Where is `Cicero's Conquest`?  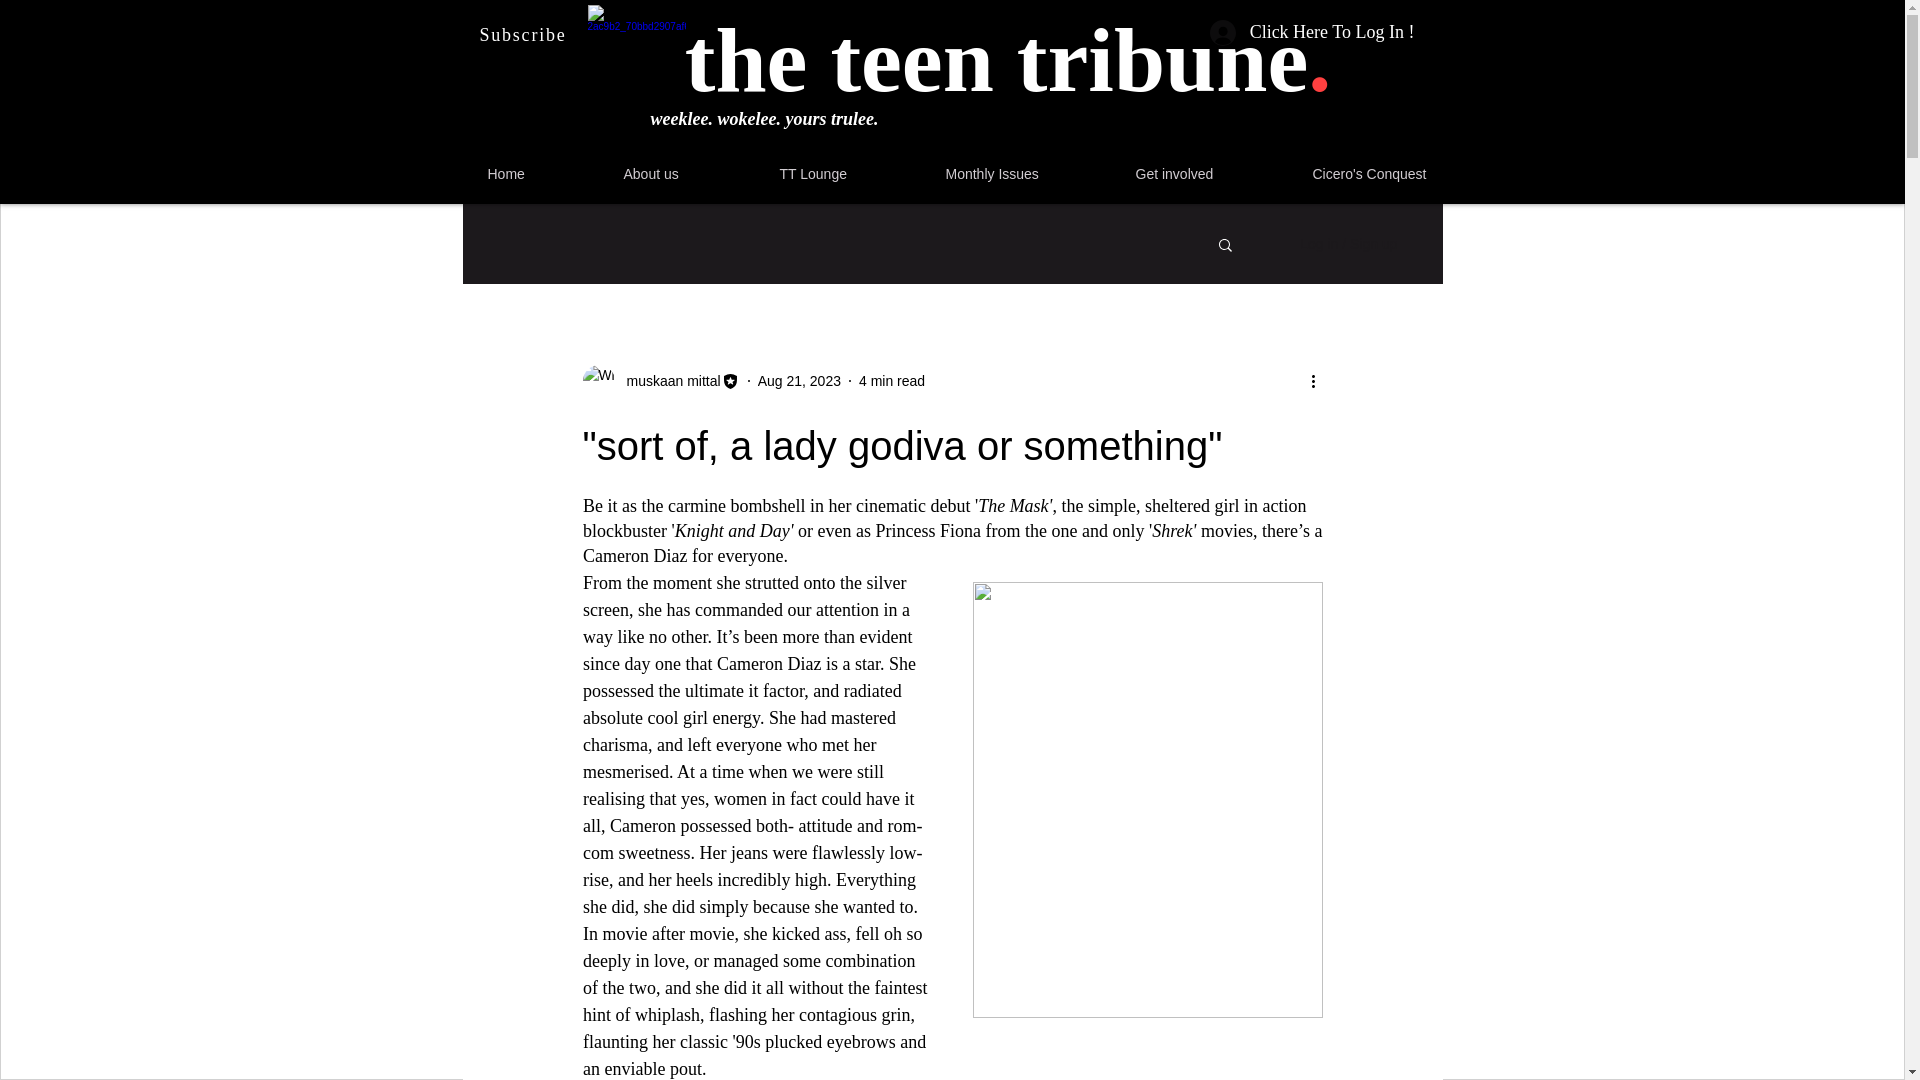 Cicero's Conquest is located at coordinates (1408, 174).